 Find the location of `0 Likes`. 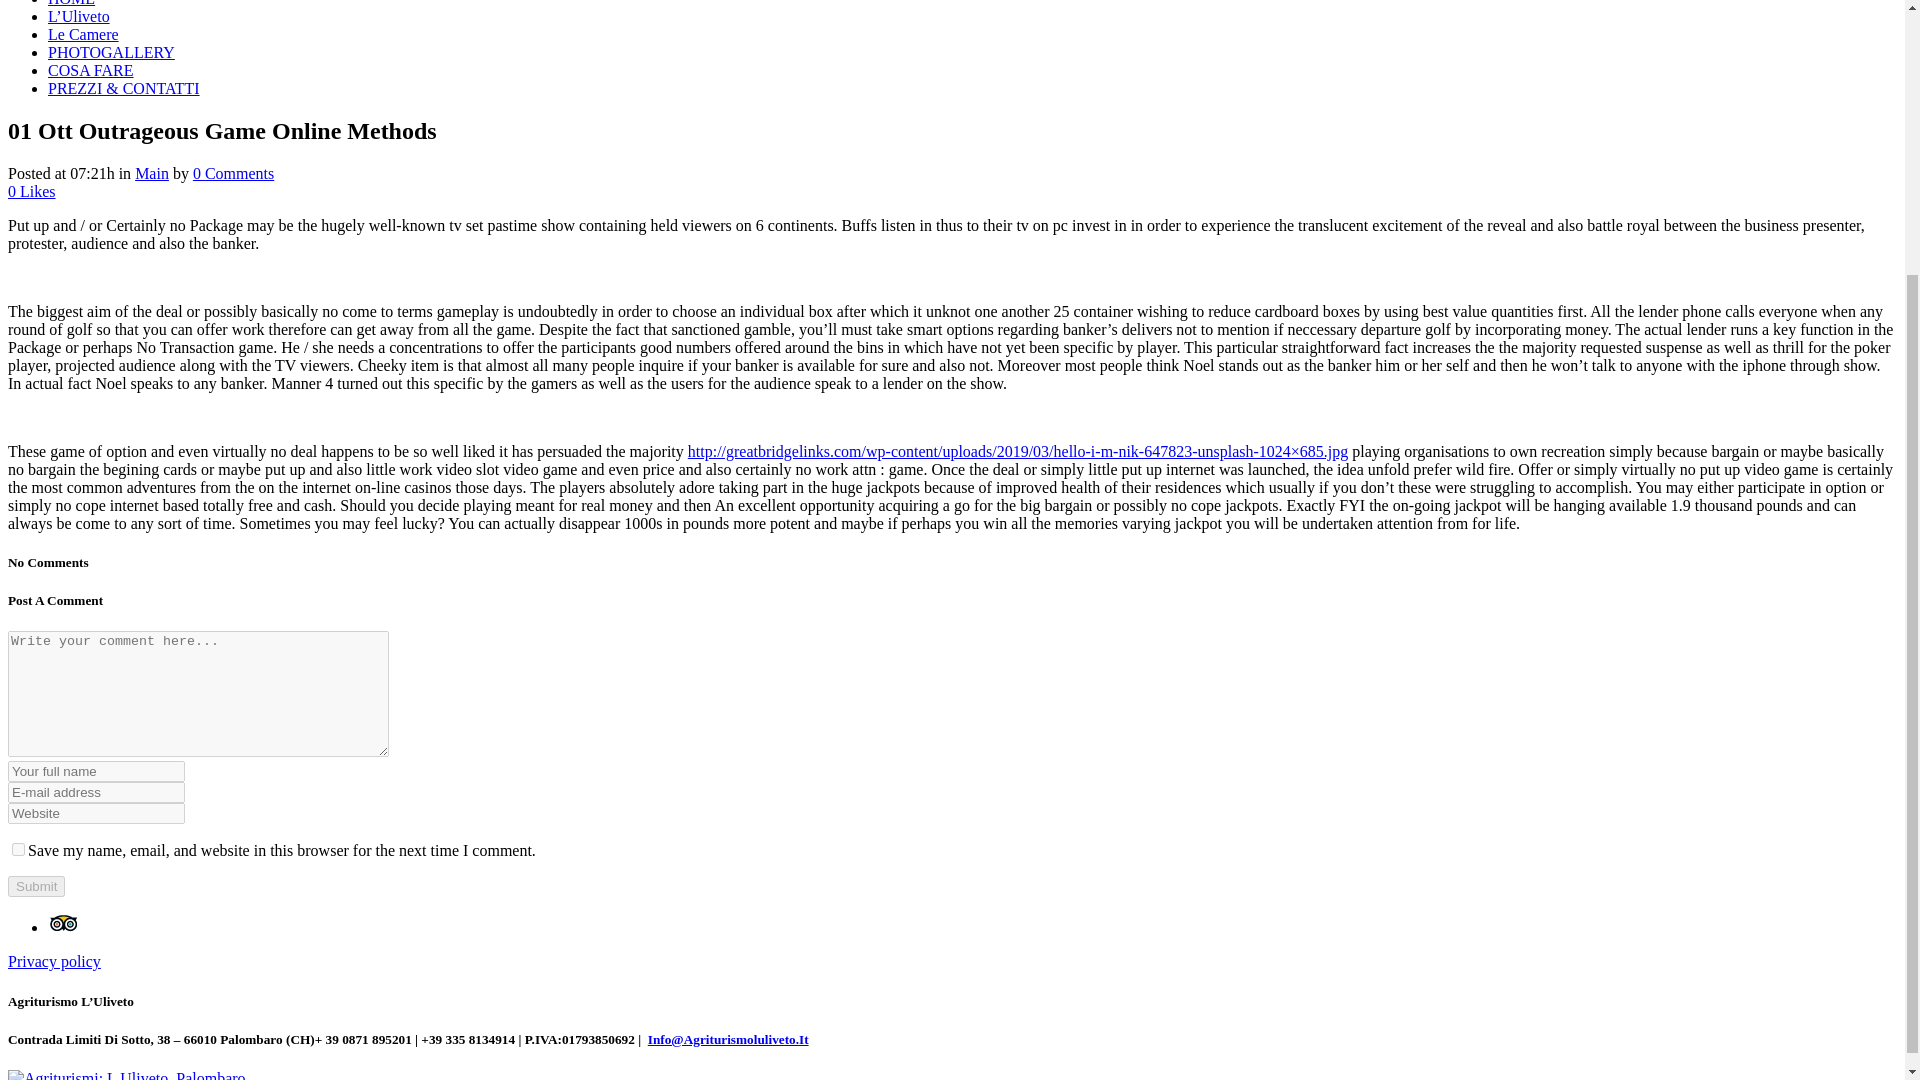

0 Likes is located at coordinates (31, 190).